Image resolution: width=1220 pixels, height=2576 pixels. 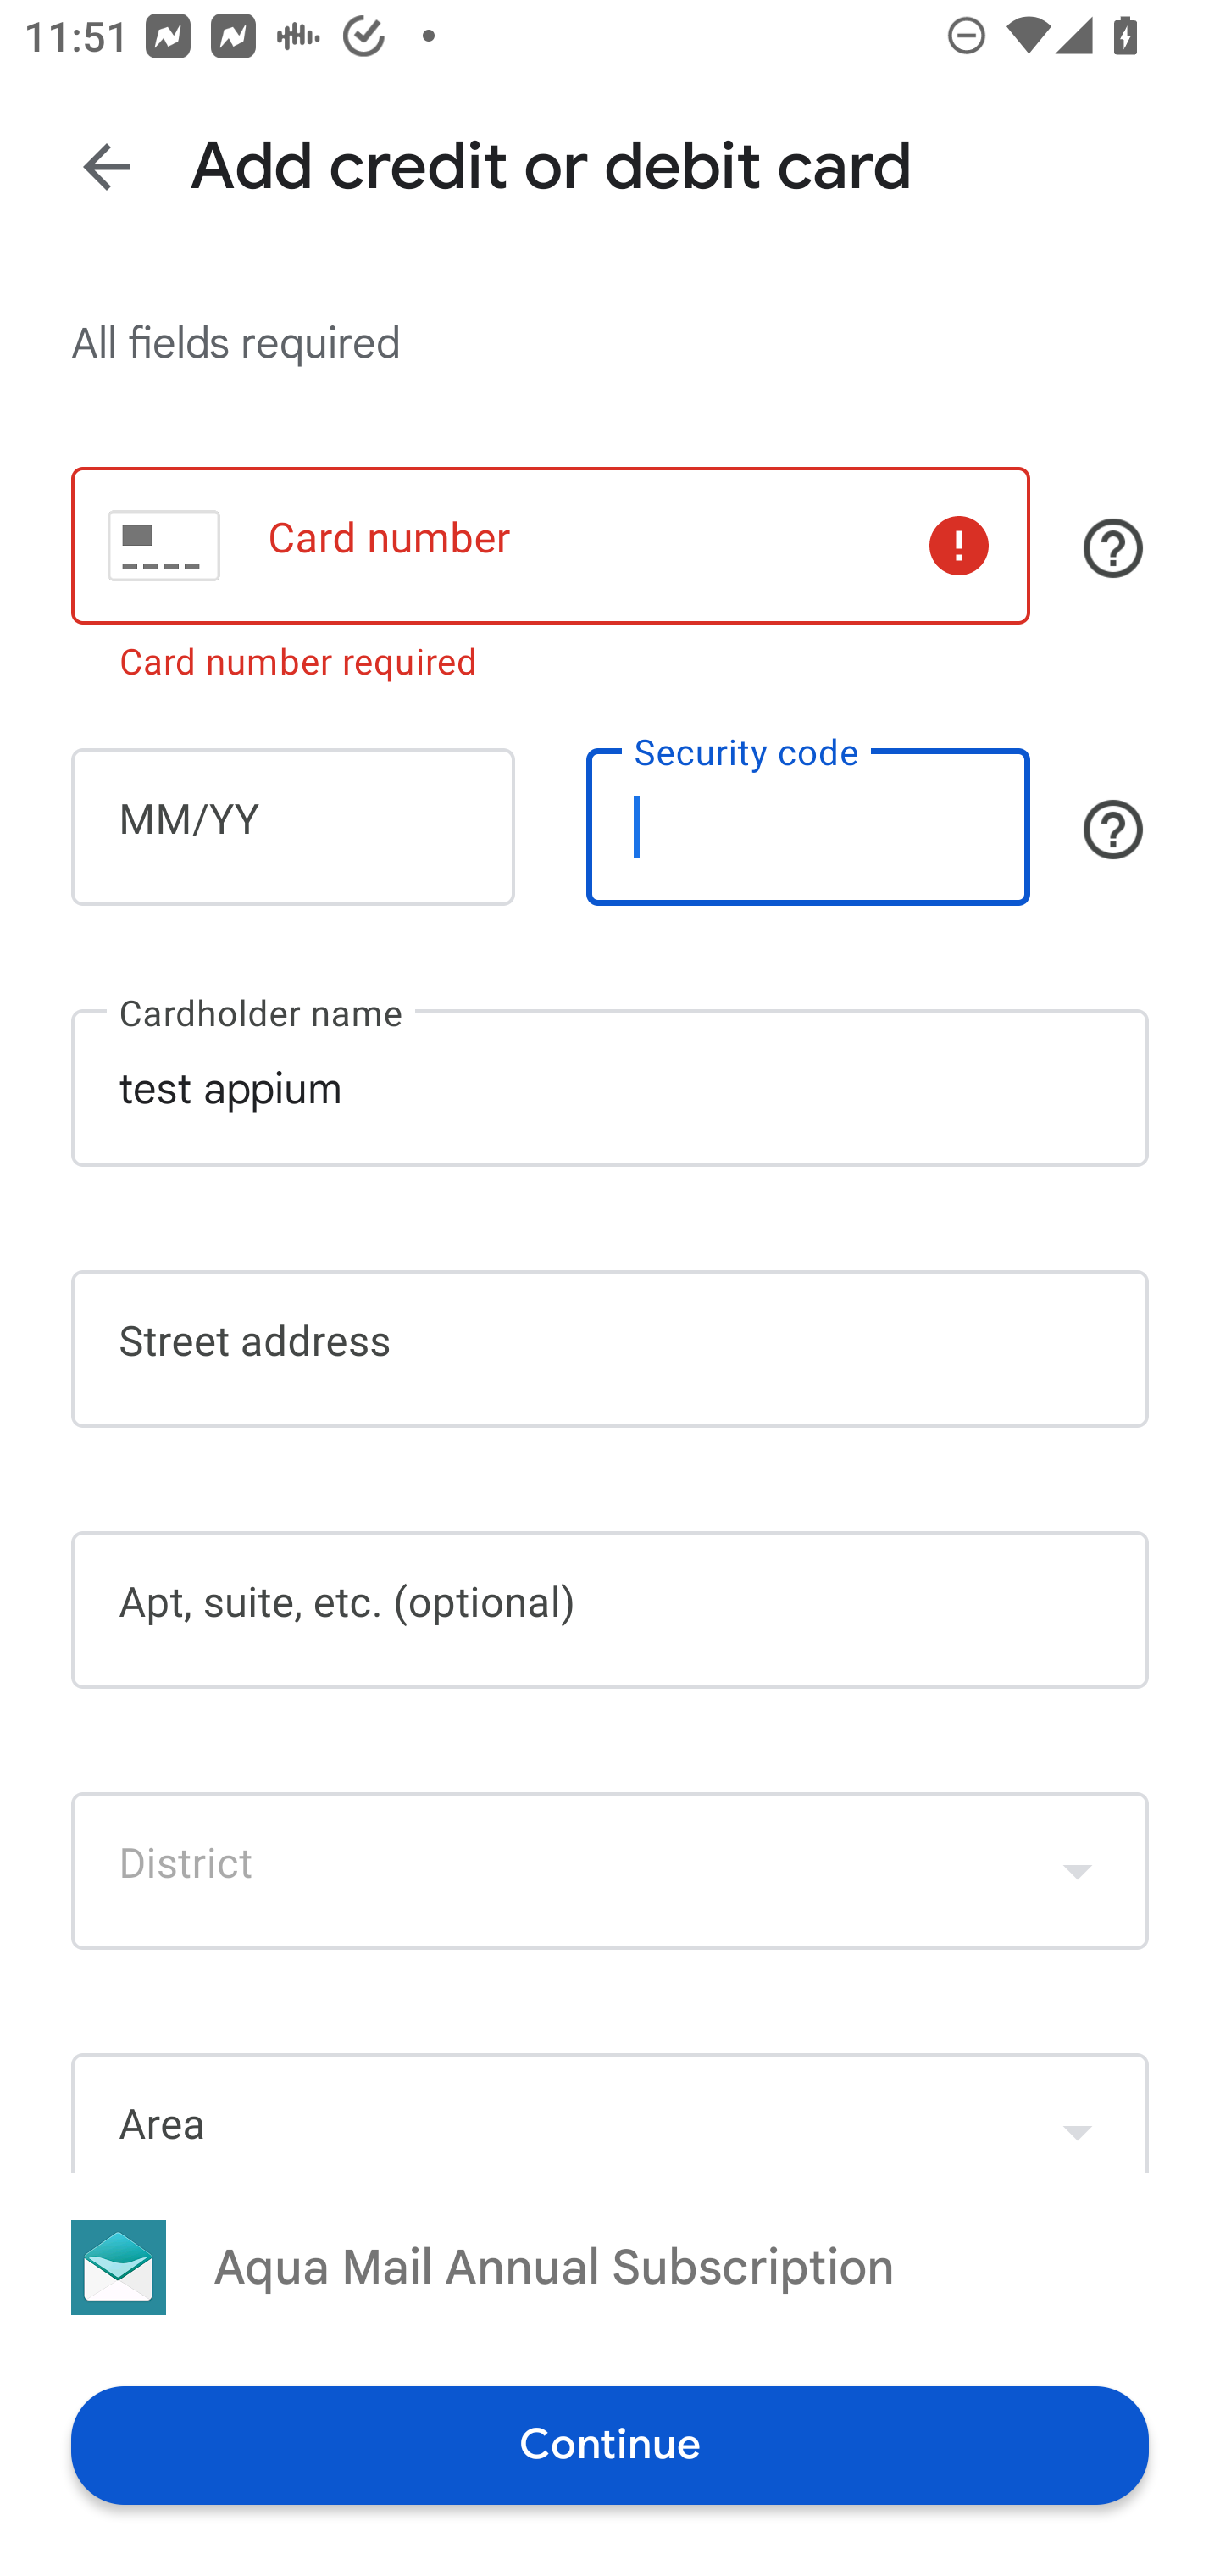 I want to click on Security code help, so click(x=1113, y=829).